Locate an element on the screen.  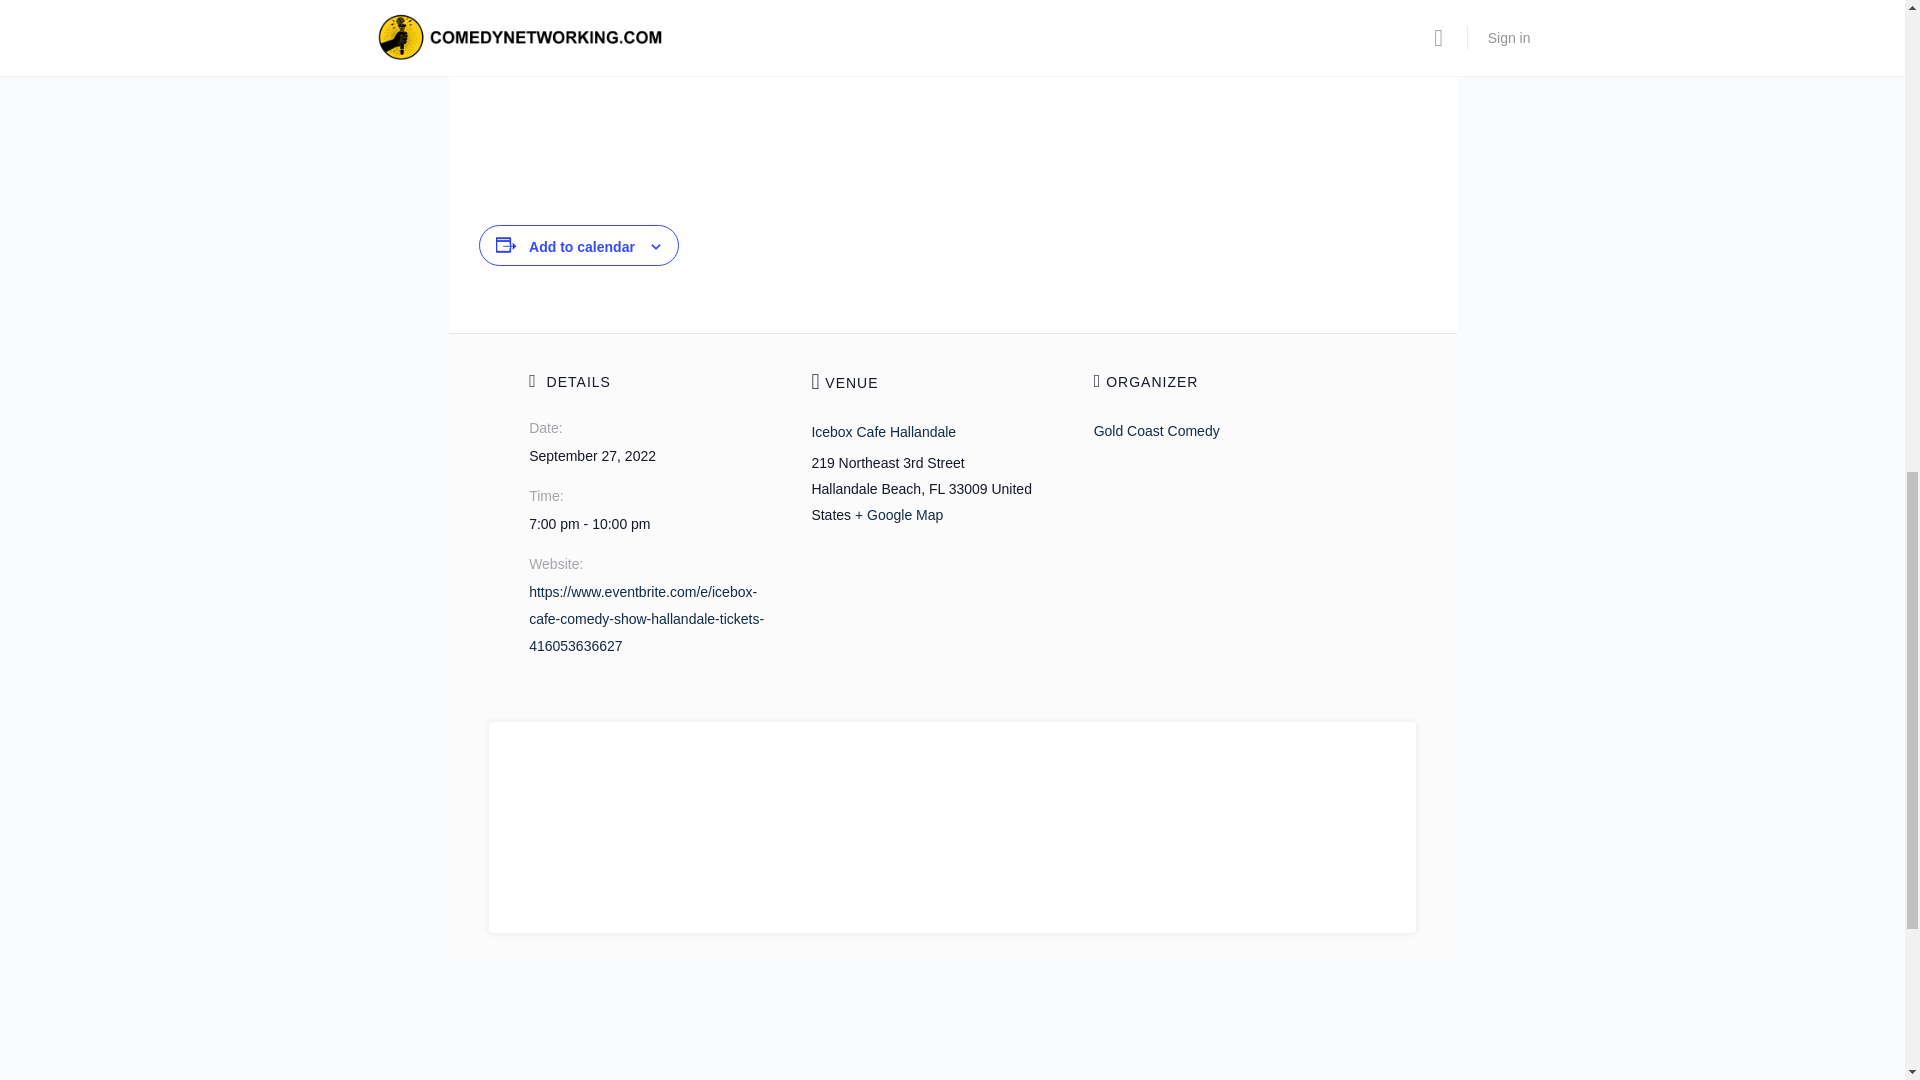
Gold Coast Comedy is located at coordinates (1156, 430).